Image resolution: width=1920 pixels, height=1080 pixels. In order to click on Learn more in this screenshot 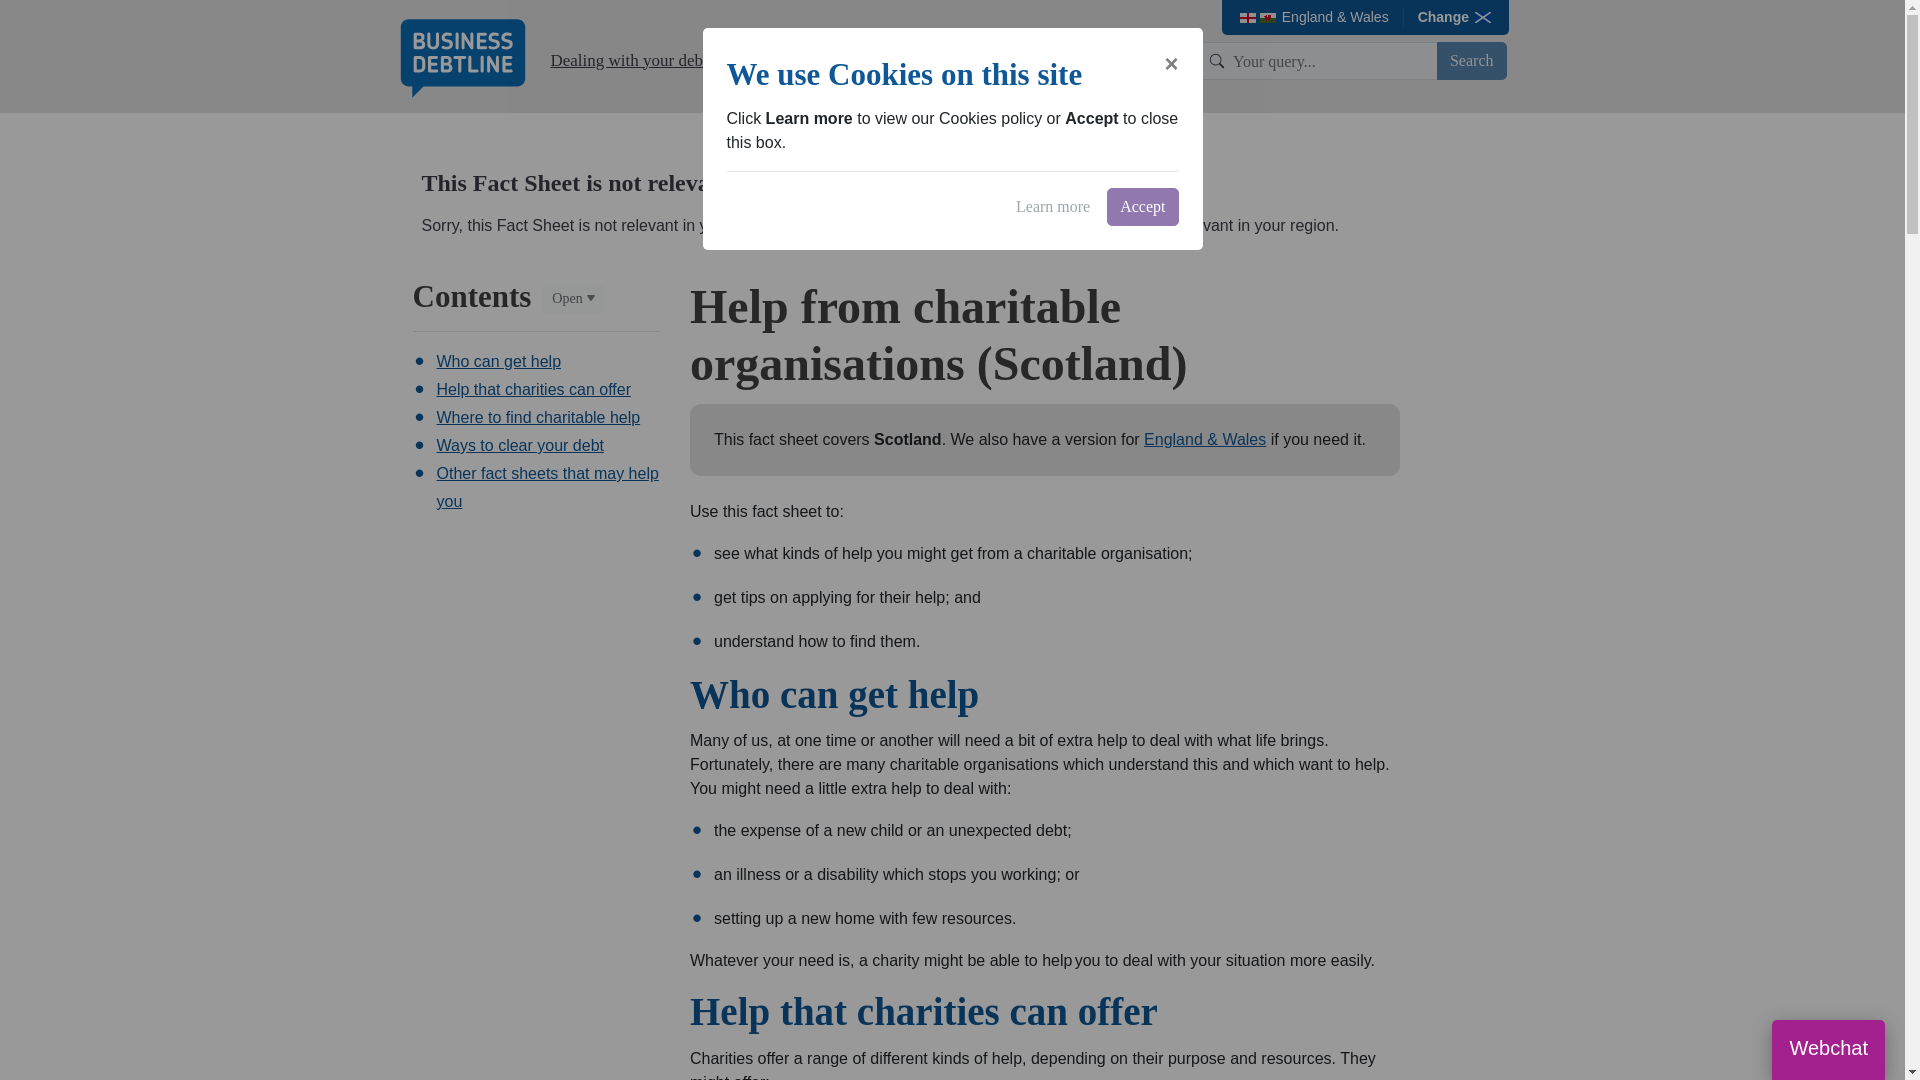, I will do `click(1052, 206)`.